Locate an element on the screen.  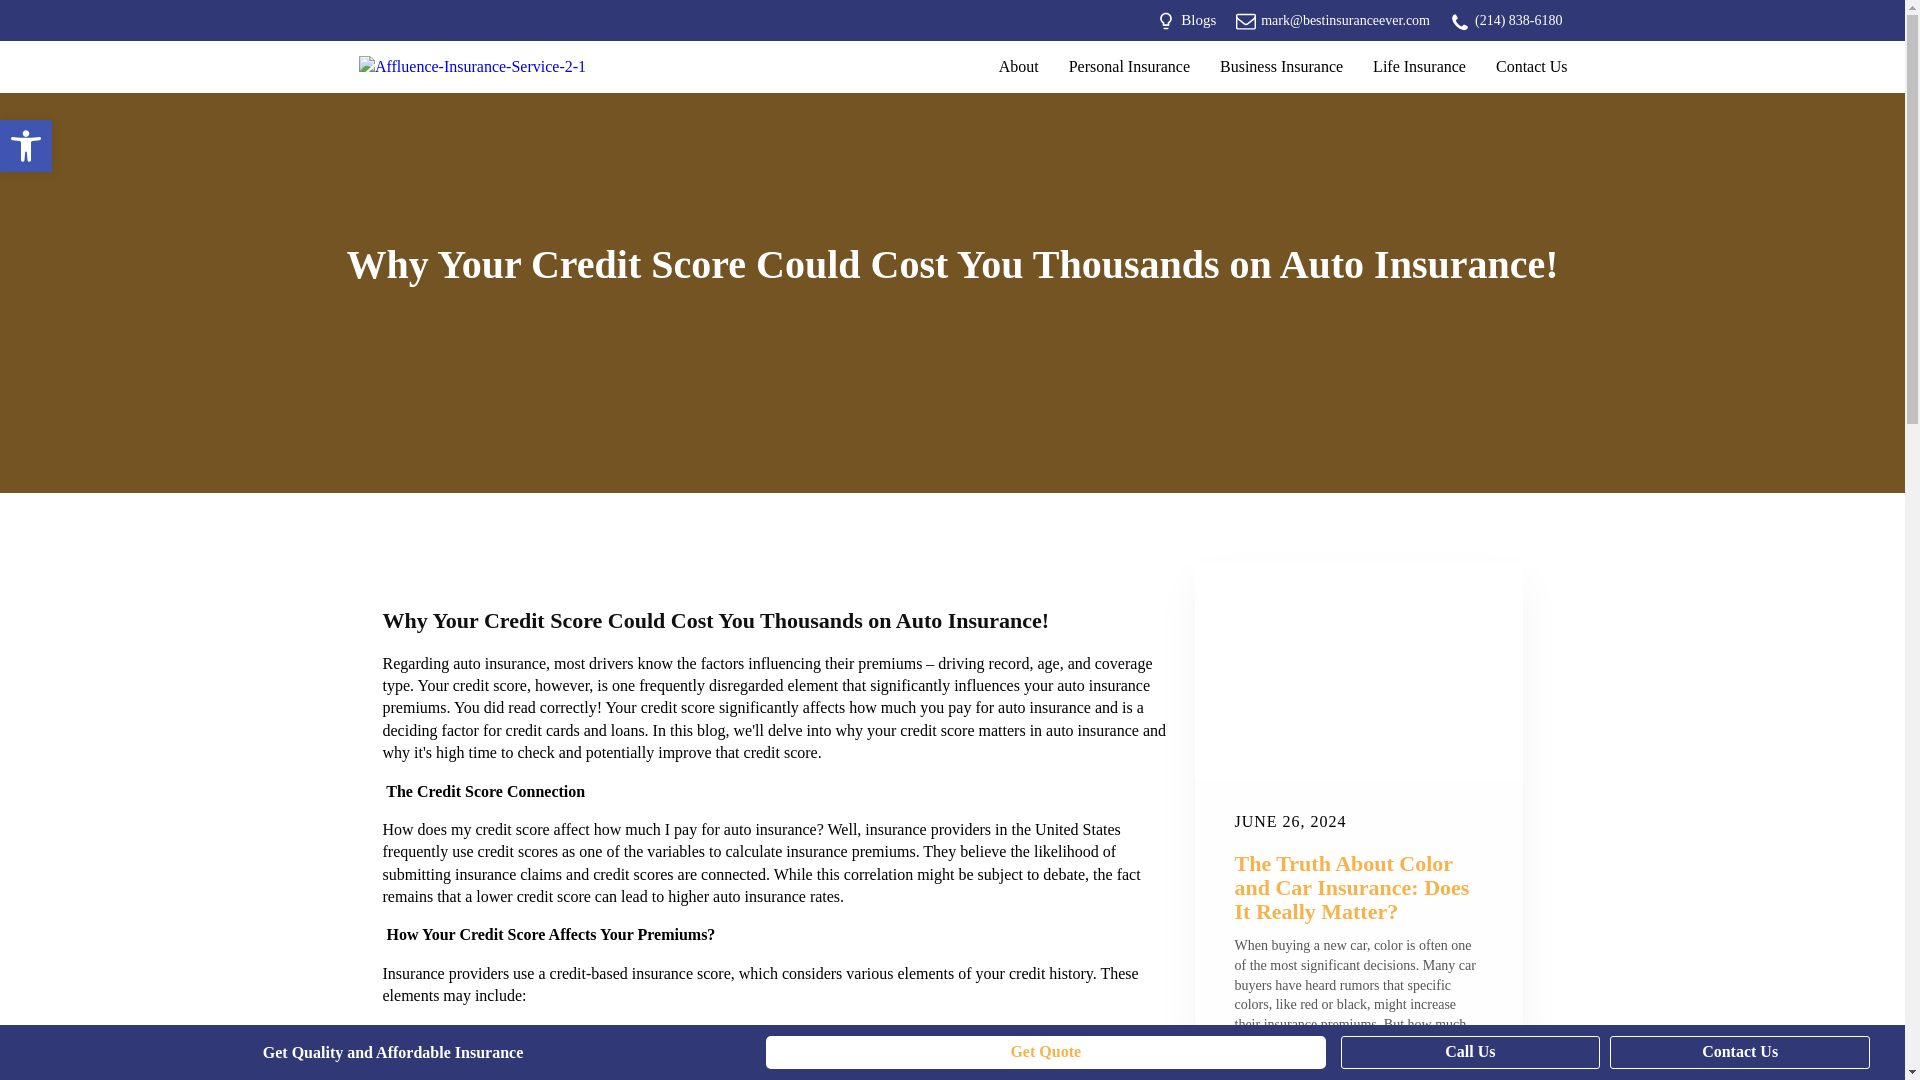
Business Insurance is located at coordinates (1281, 66).